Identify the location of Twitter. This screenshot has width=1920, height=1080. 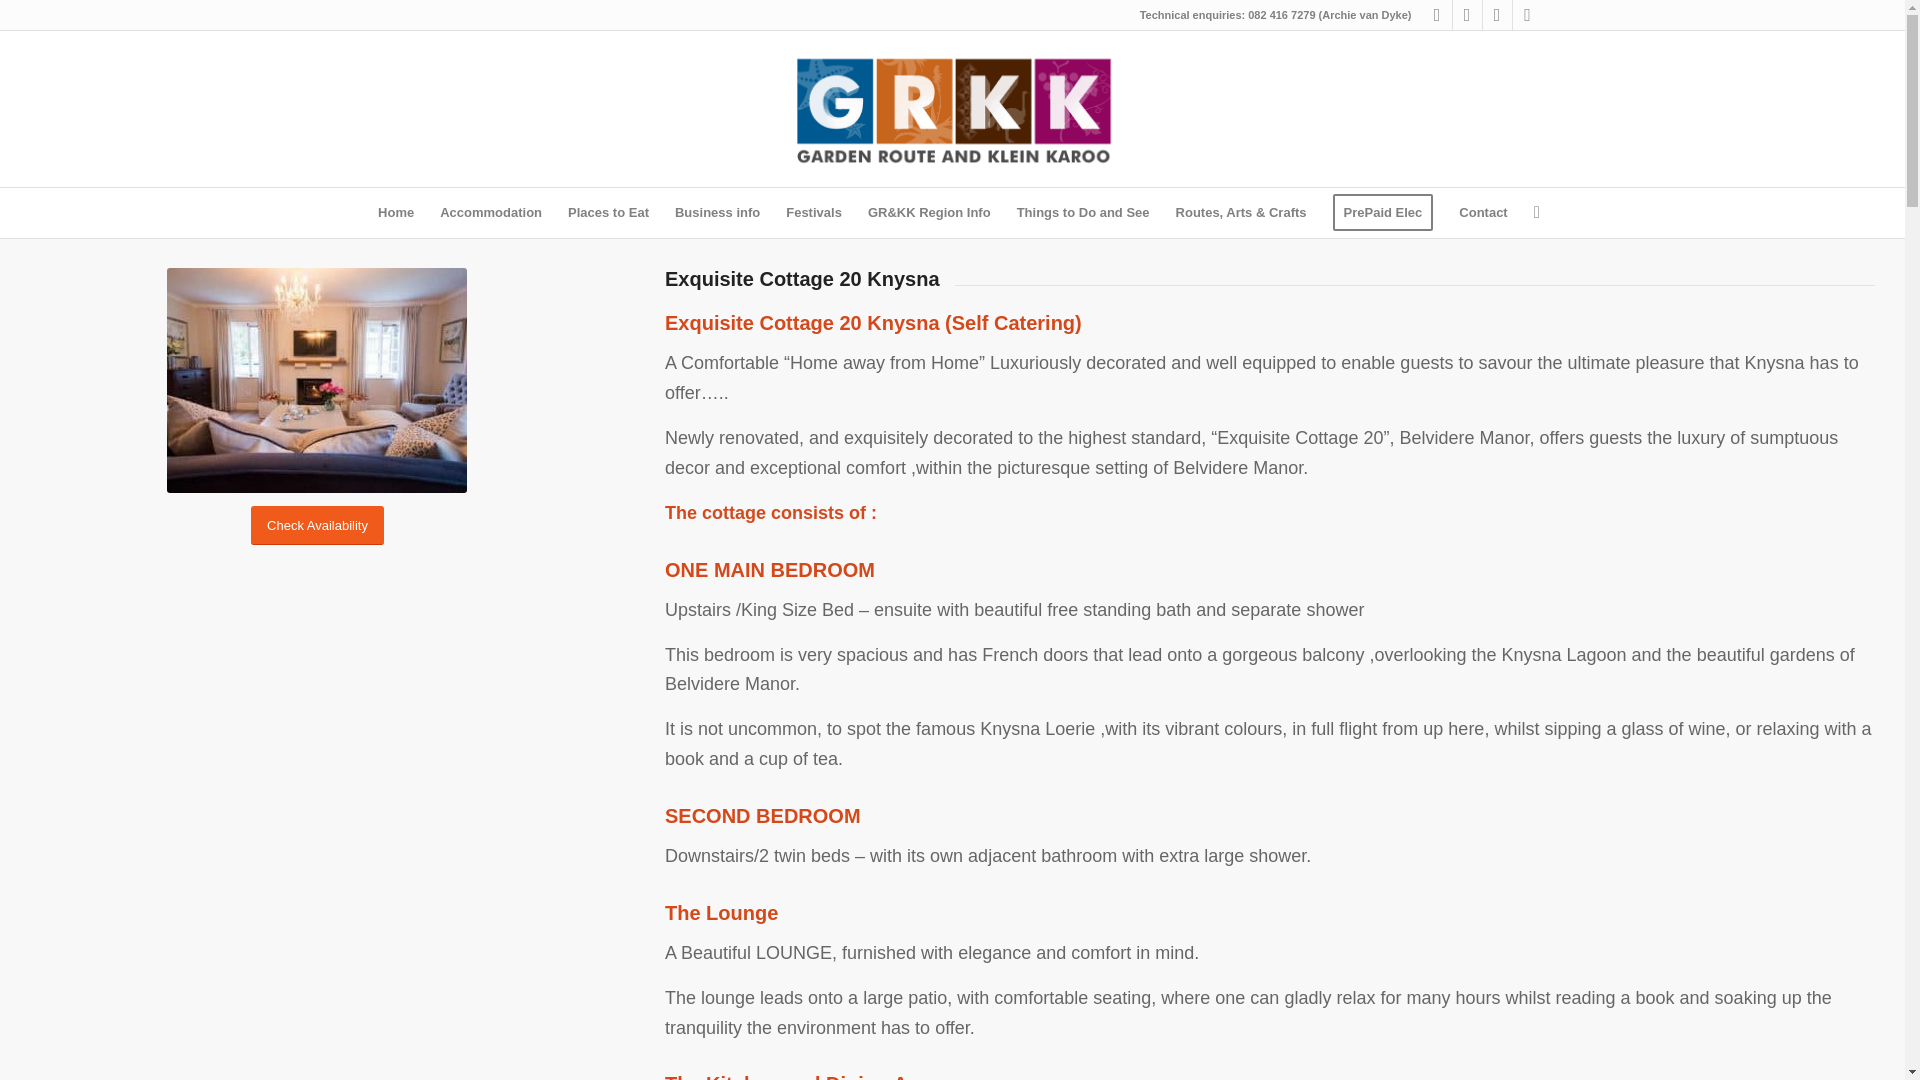
(1466, 15).